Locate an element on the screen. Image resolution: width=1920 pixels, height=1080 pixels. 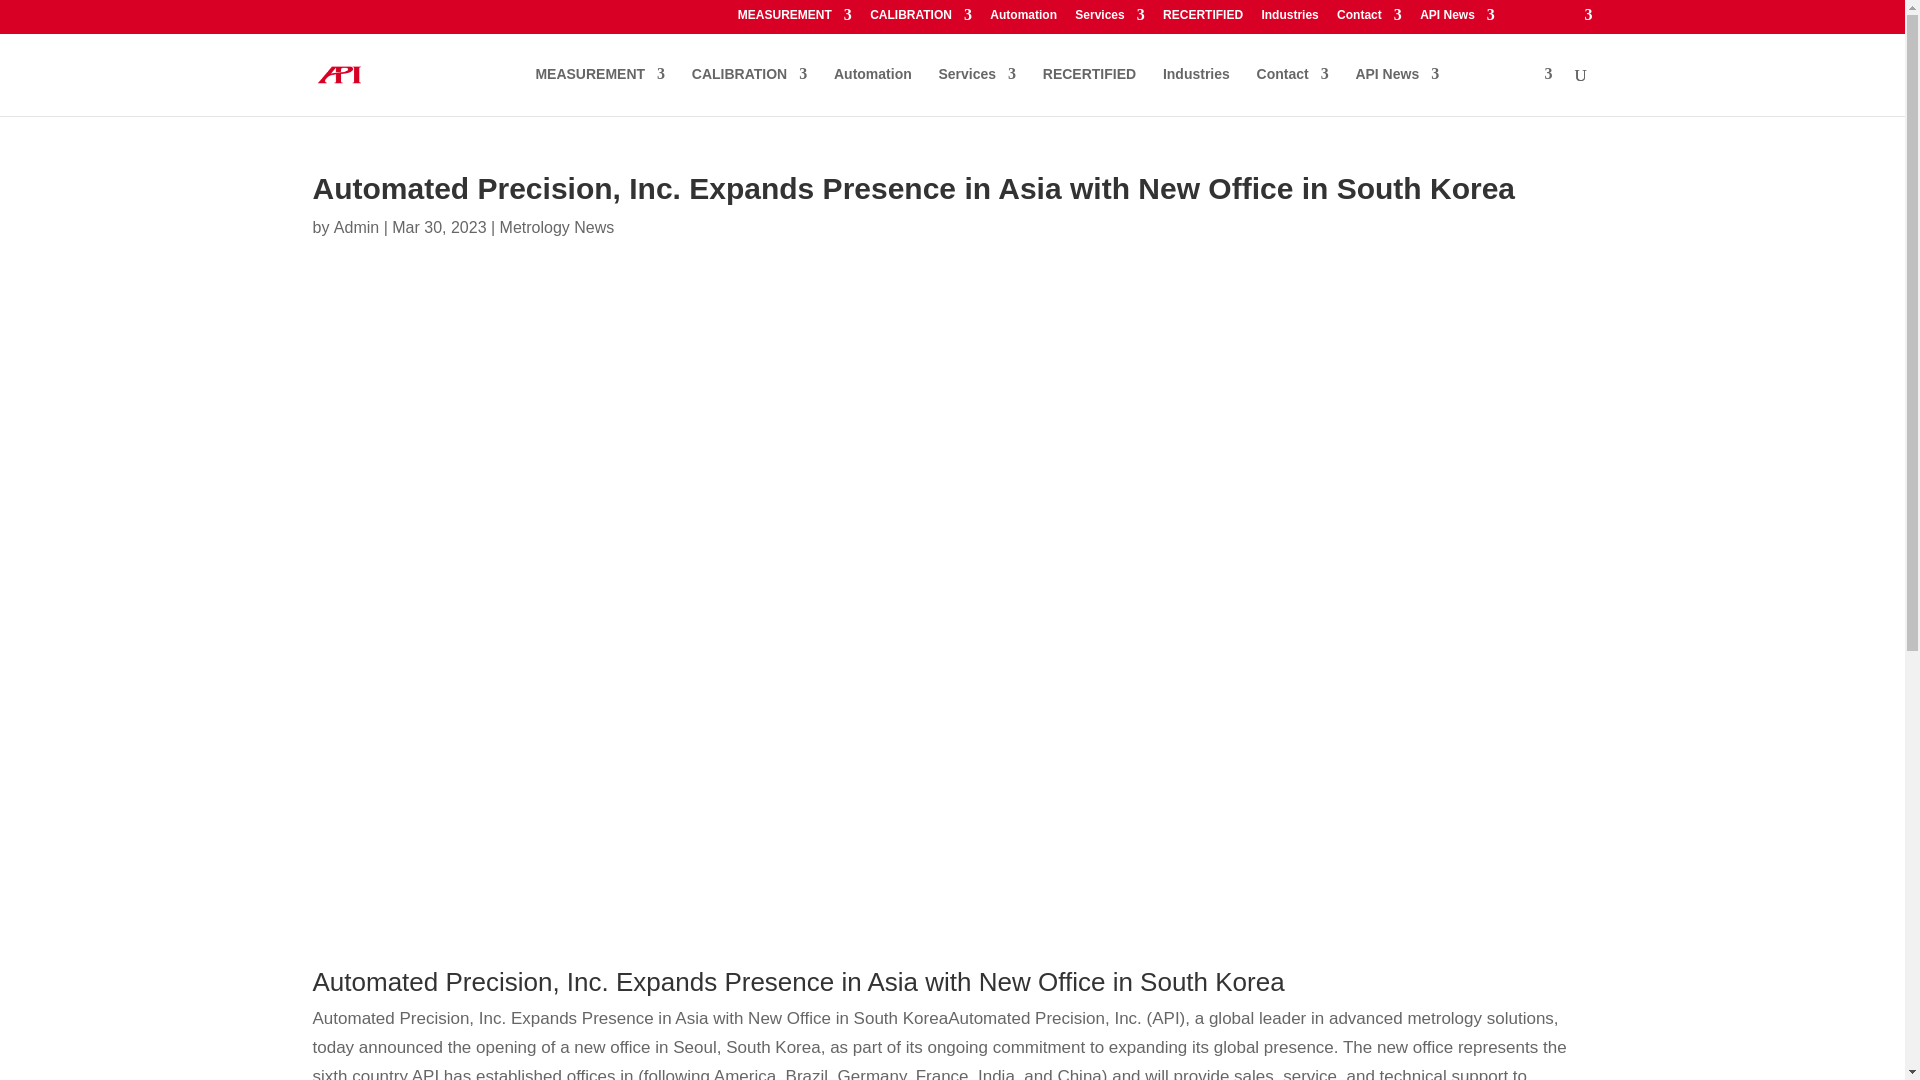
API News is located at coordinates (1458, 19).